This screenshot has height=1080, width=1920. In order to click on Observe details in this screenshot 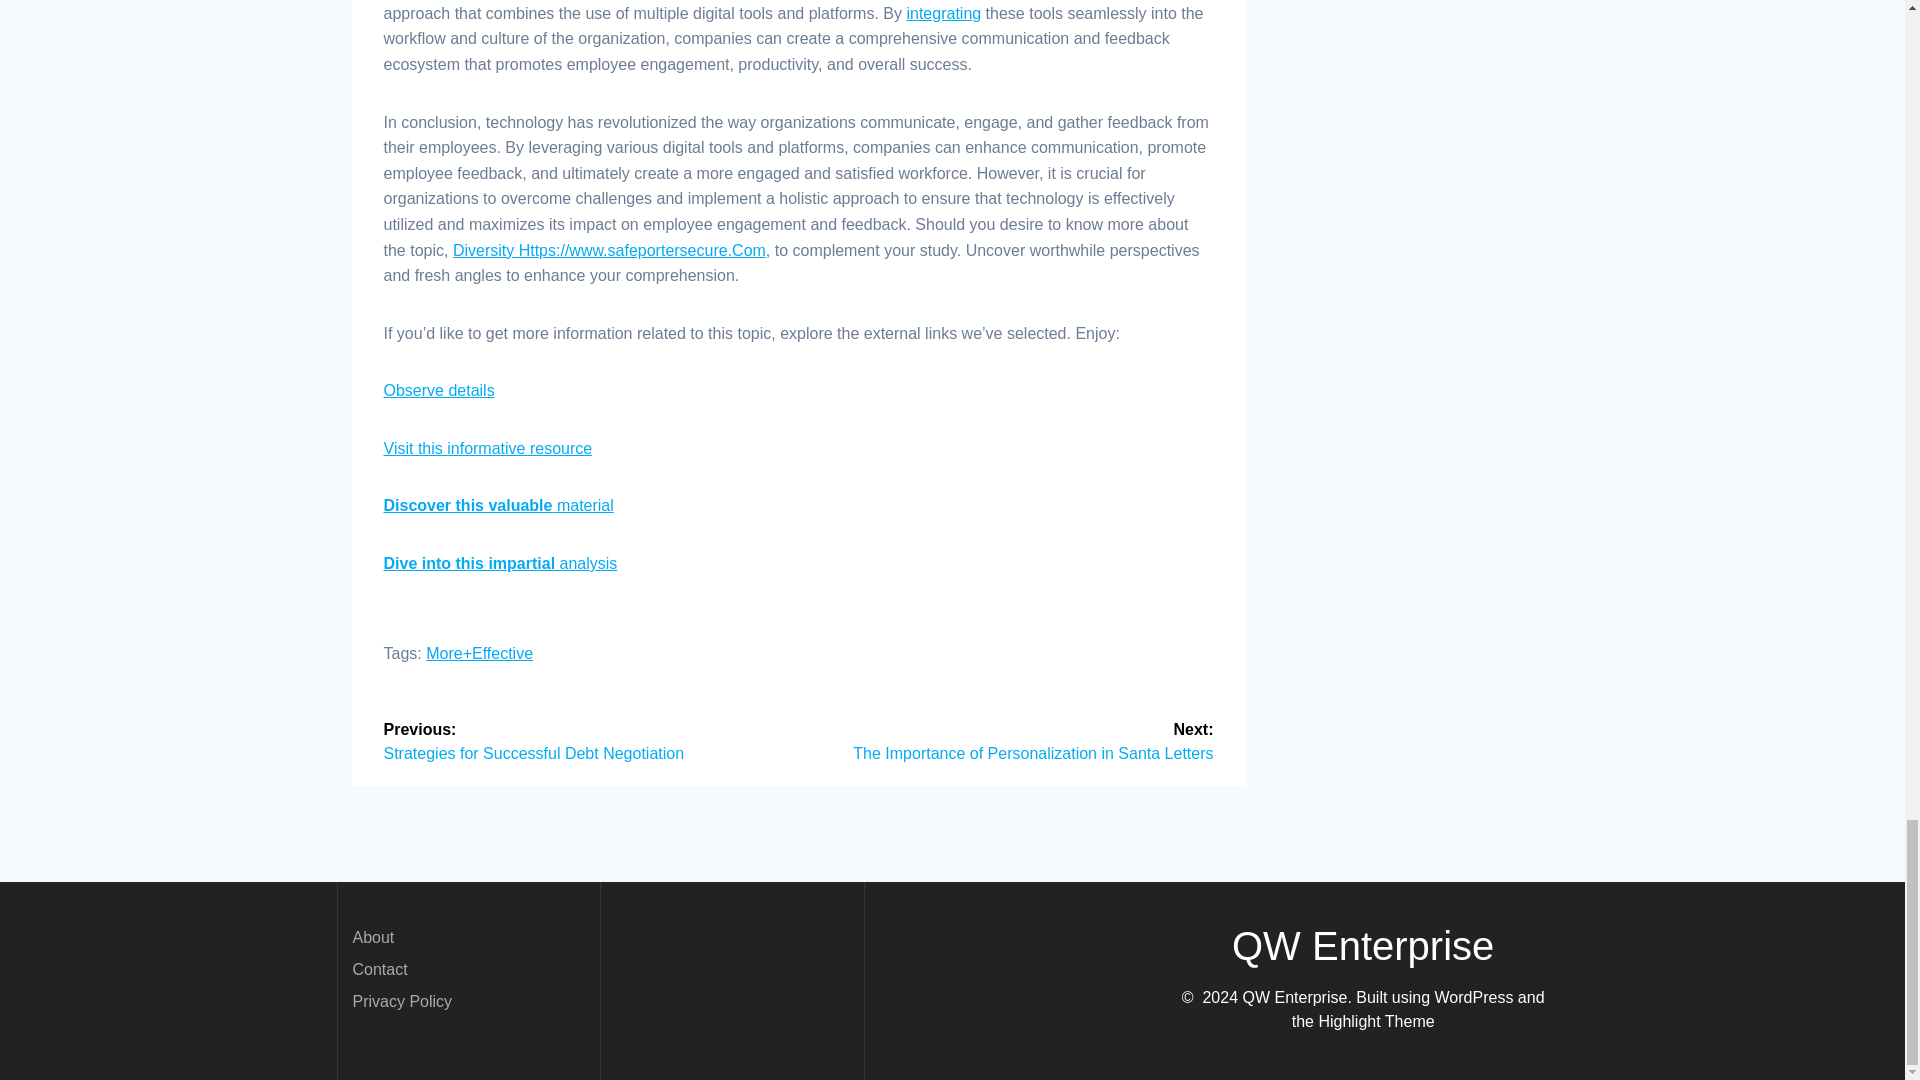, I will do `click(440, 390)`.